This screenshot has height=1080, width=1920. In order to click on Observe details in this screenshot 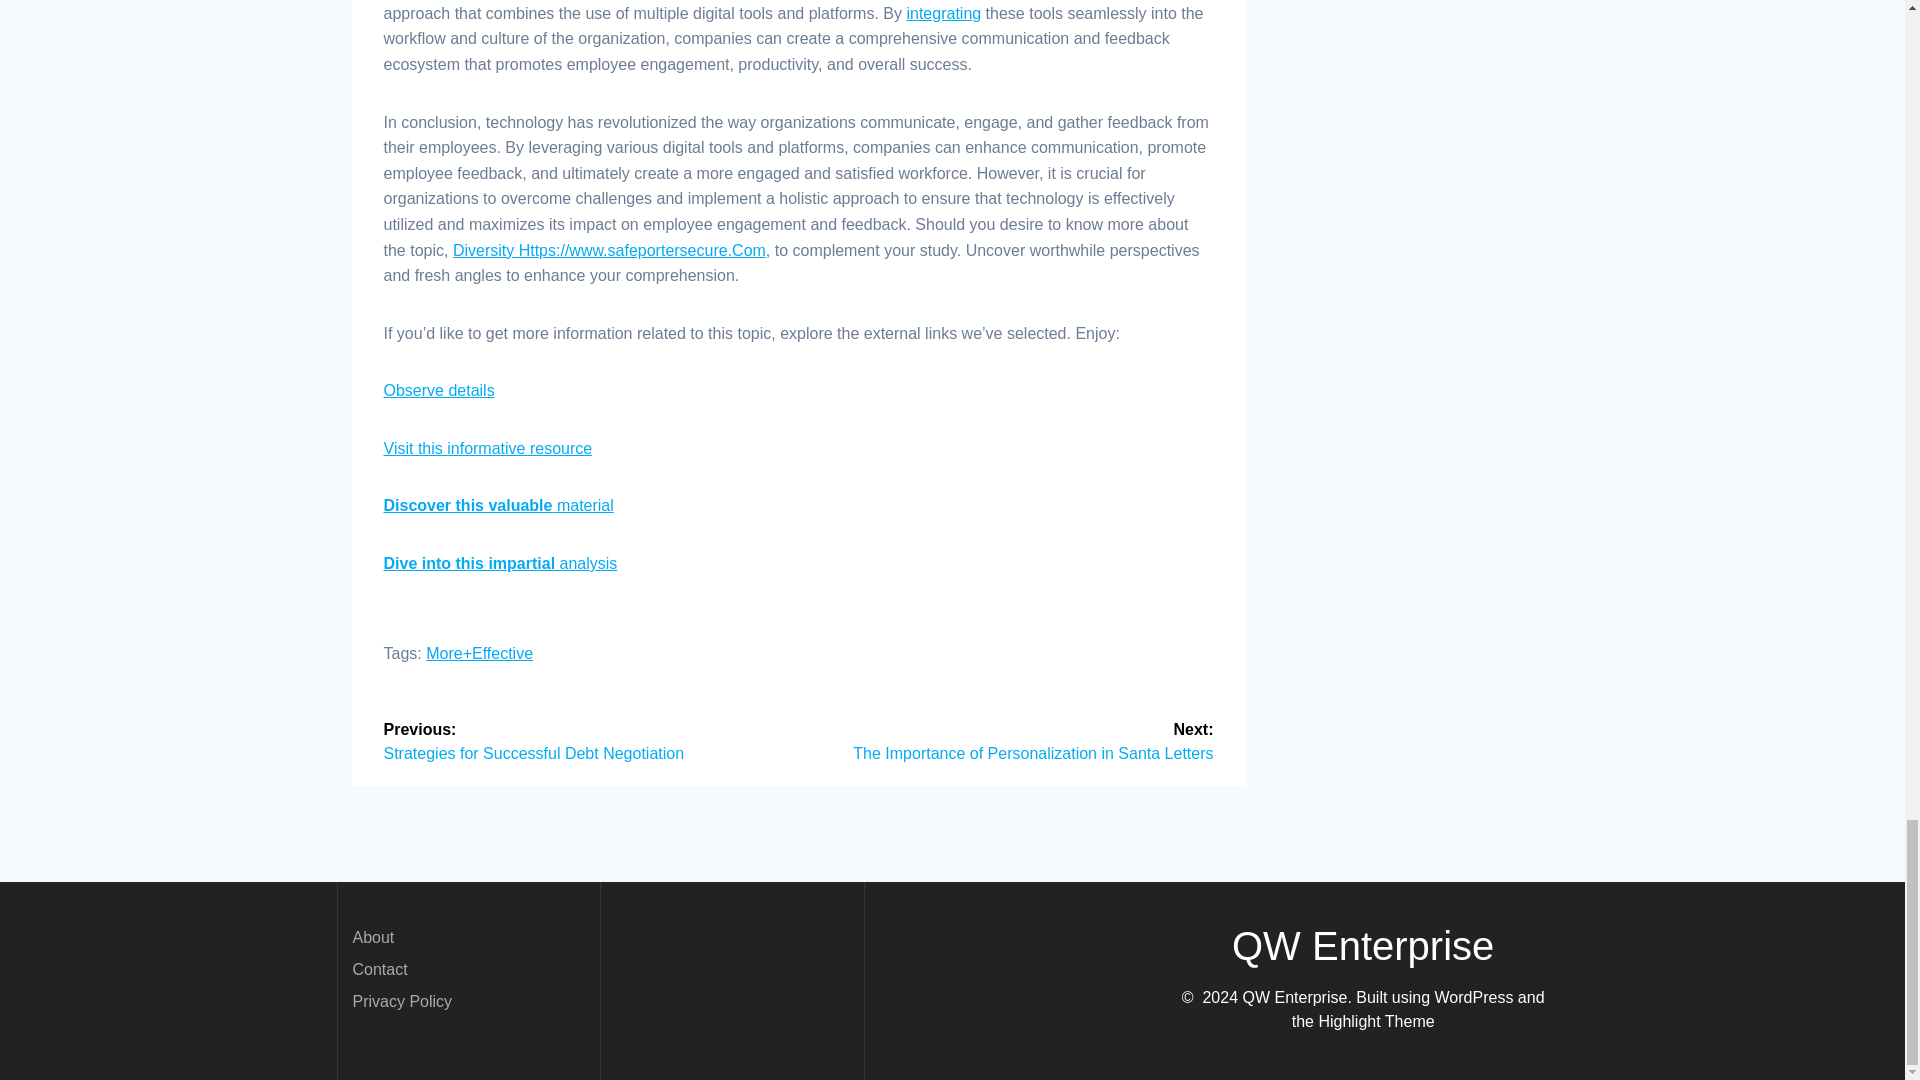, I will do `click(440, 390)`.